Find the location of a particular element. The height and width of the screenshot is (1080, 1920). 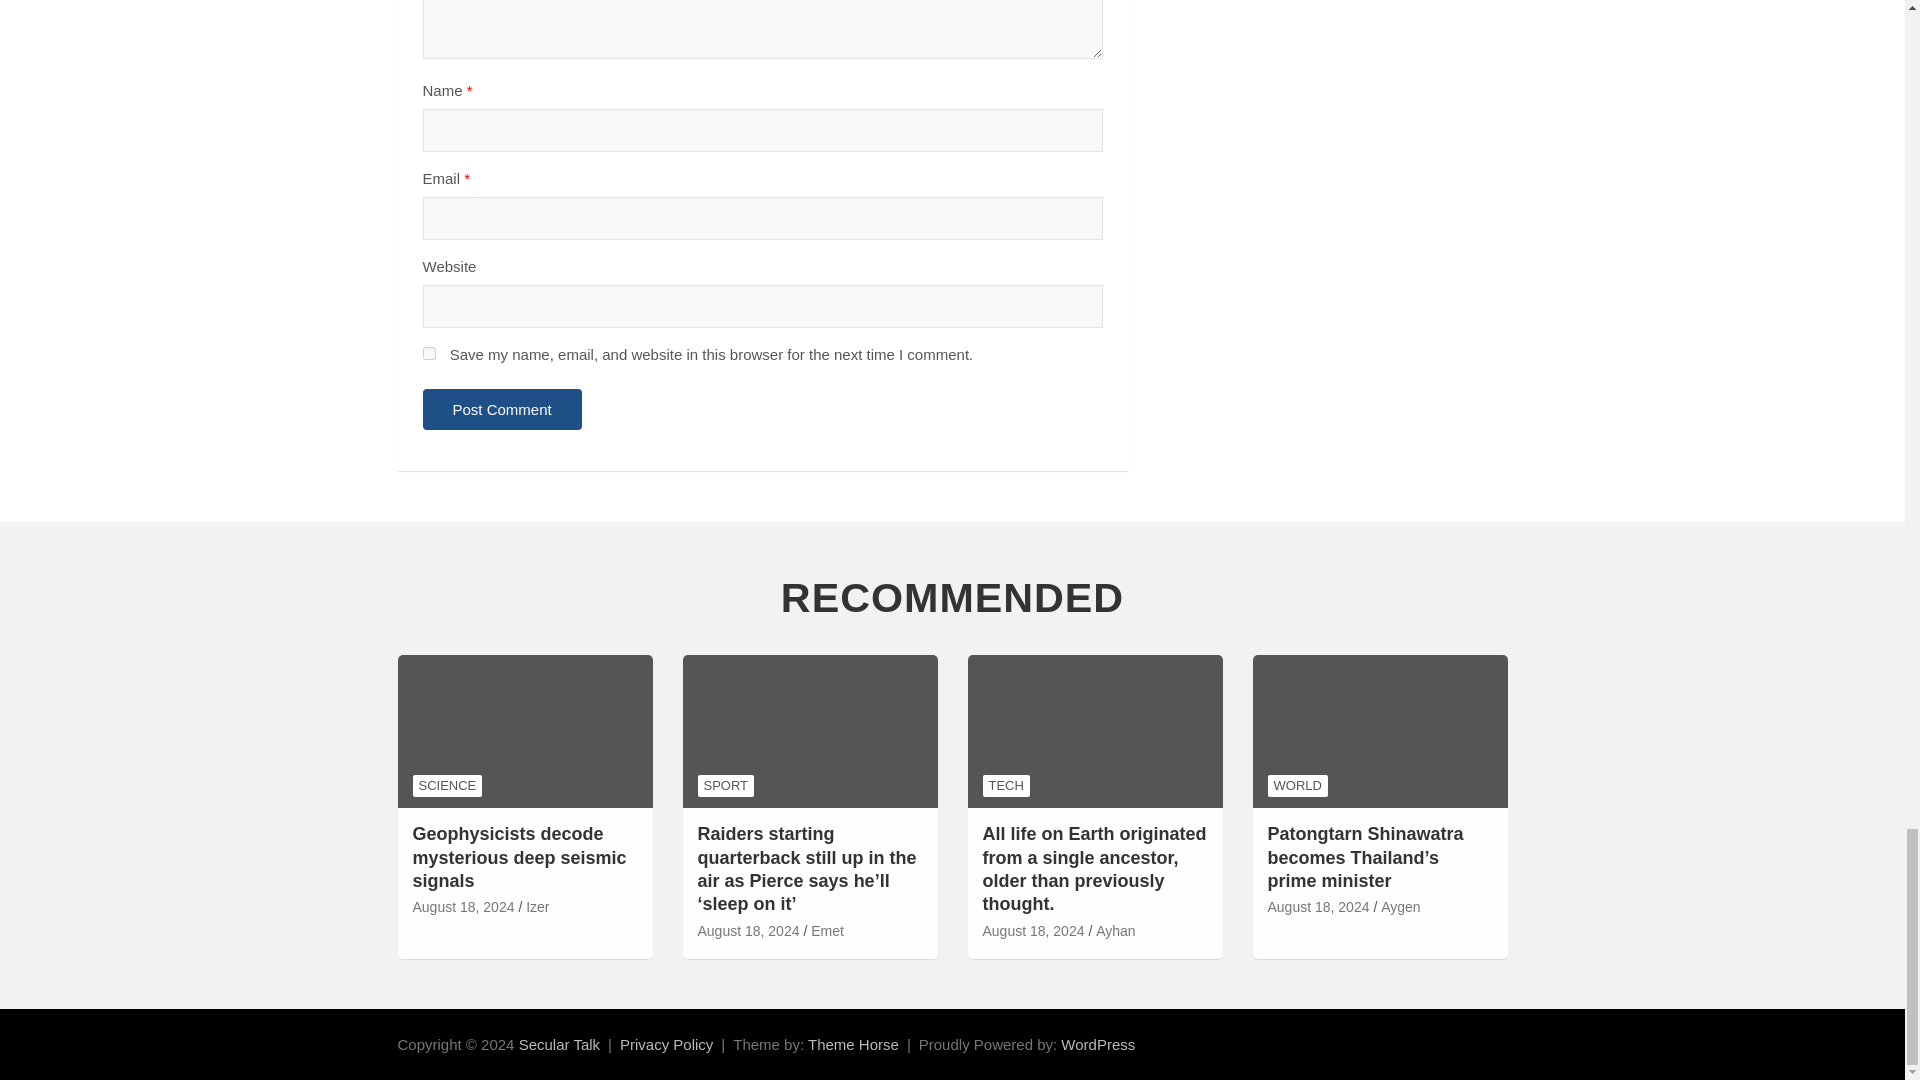

Geophysicists decode mysterious deep seismic signals is located at coordinates (463, 908).